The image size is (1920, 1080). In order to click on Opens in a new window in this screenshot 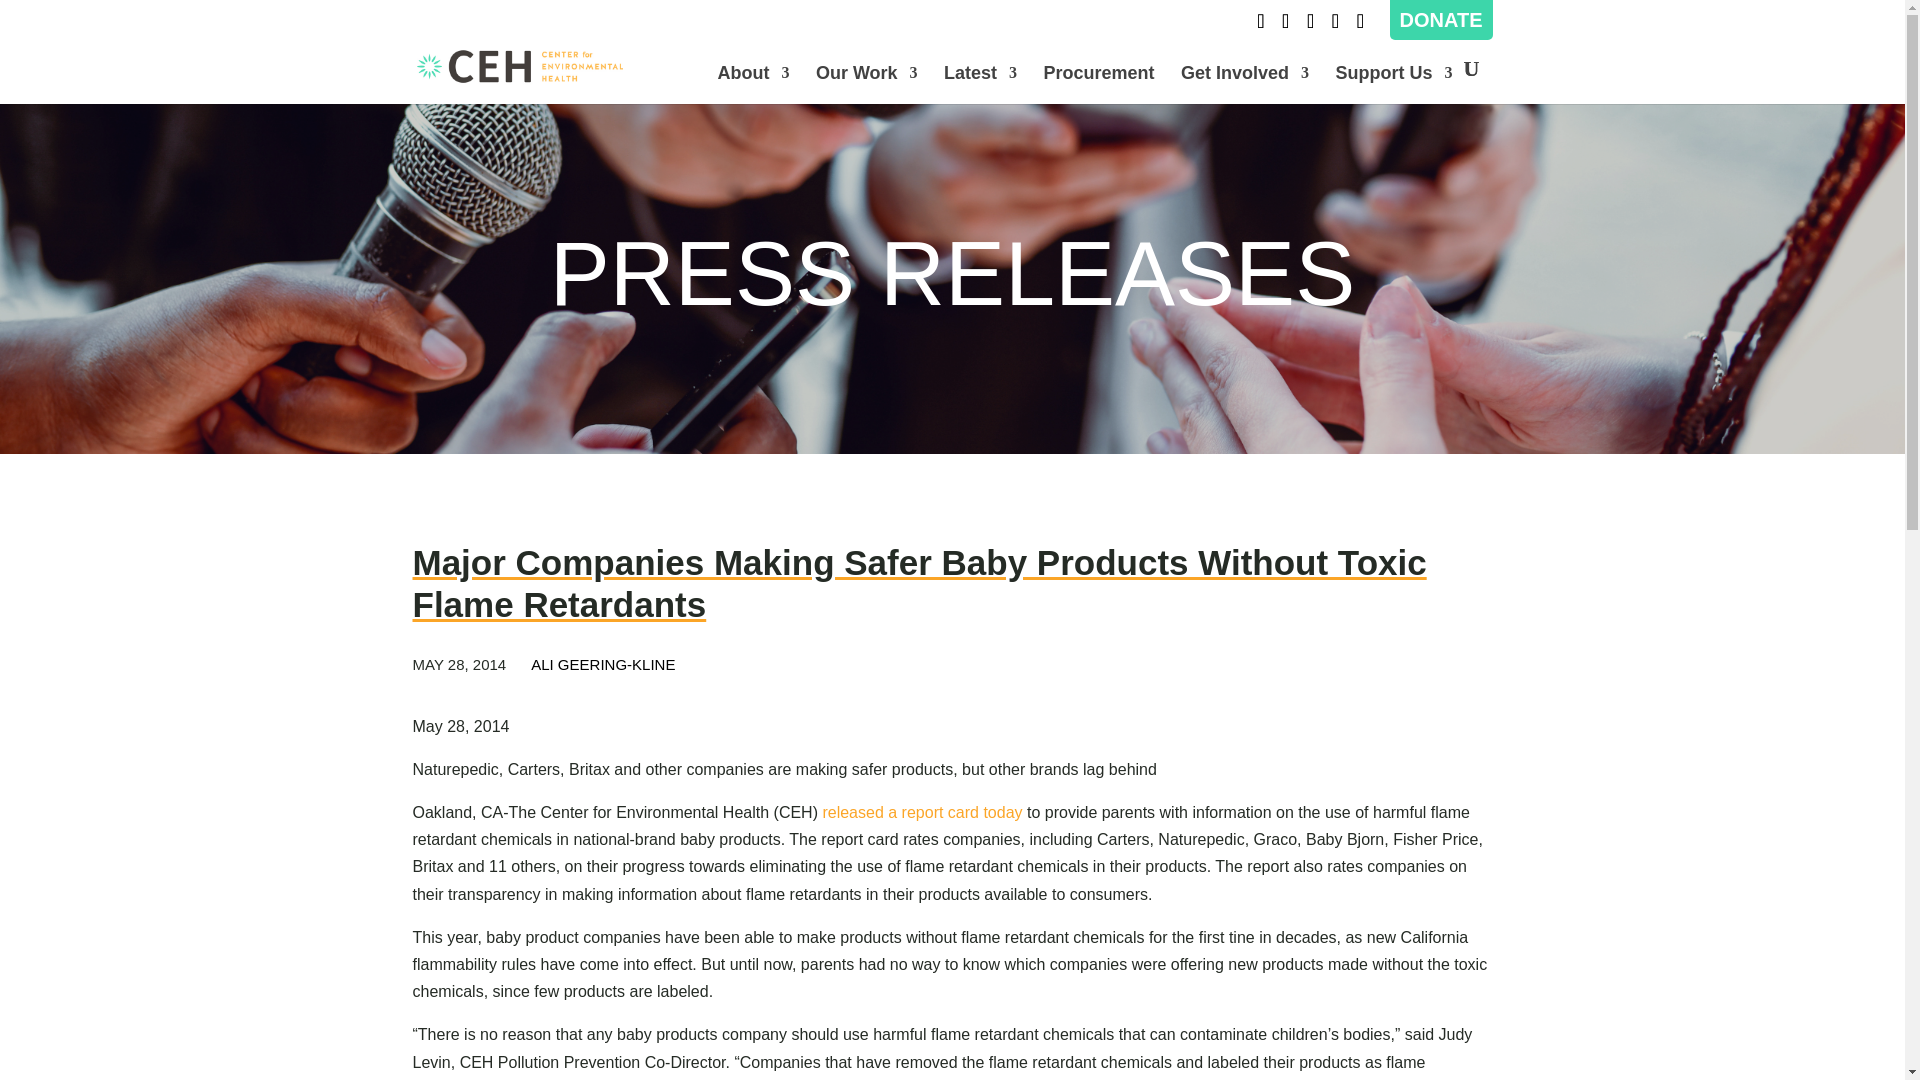, I will do `click(1360, 26)`.